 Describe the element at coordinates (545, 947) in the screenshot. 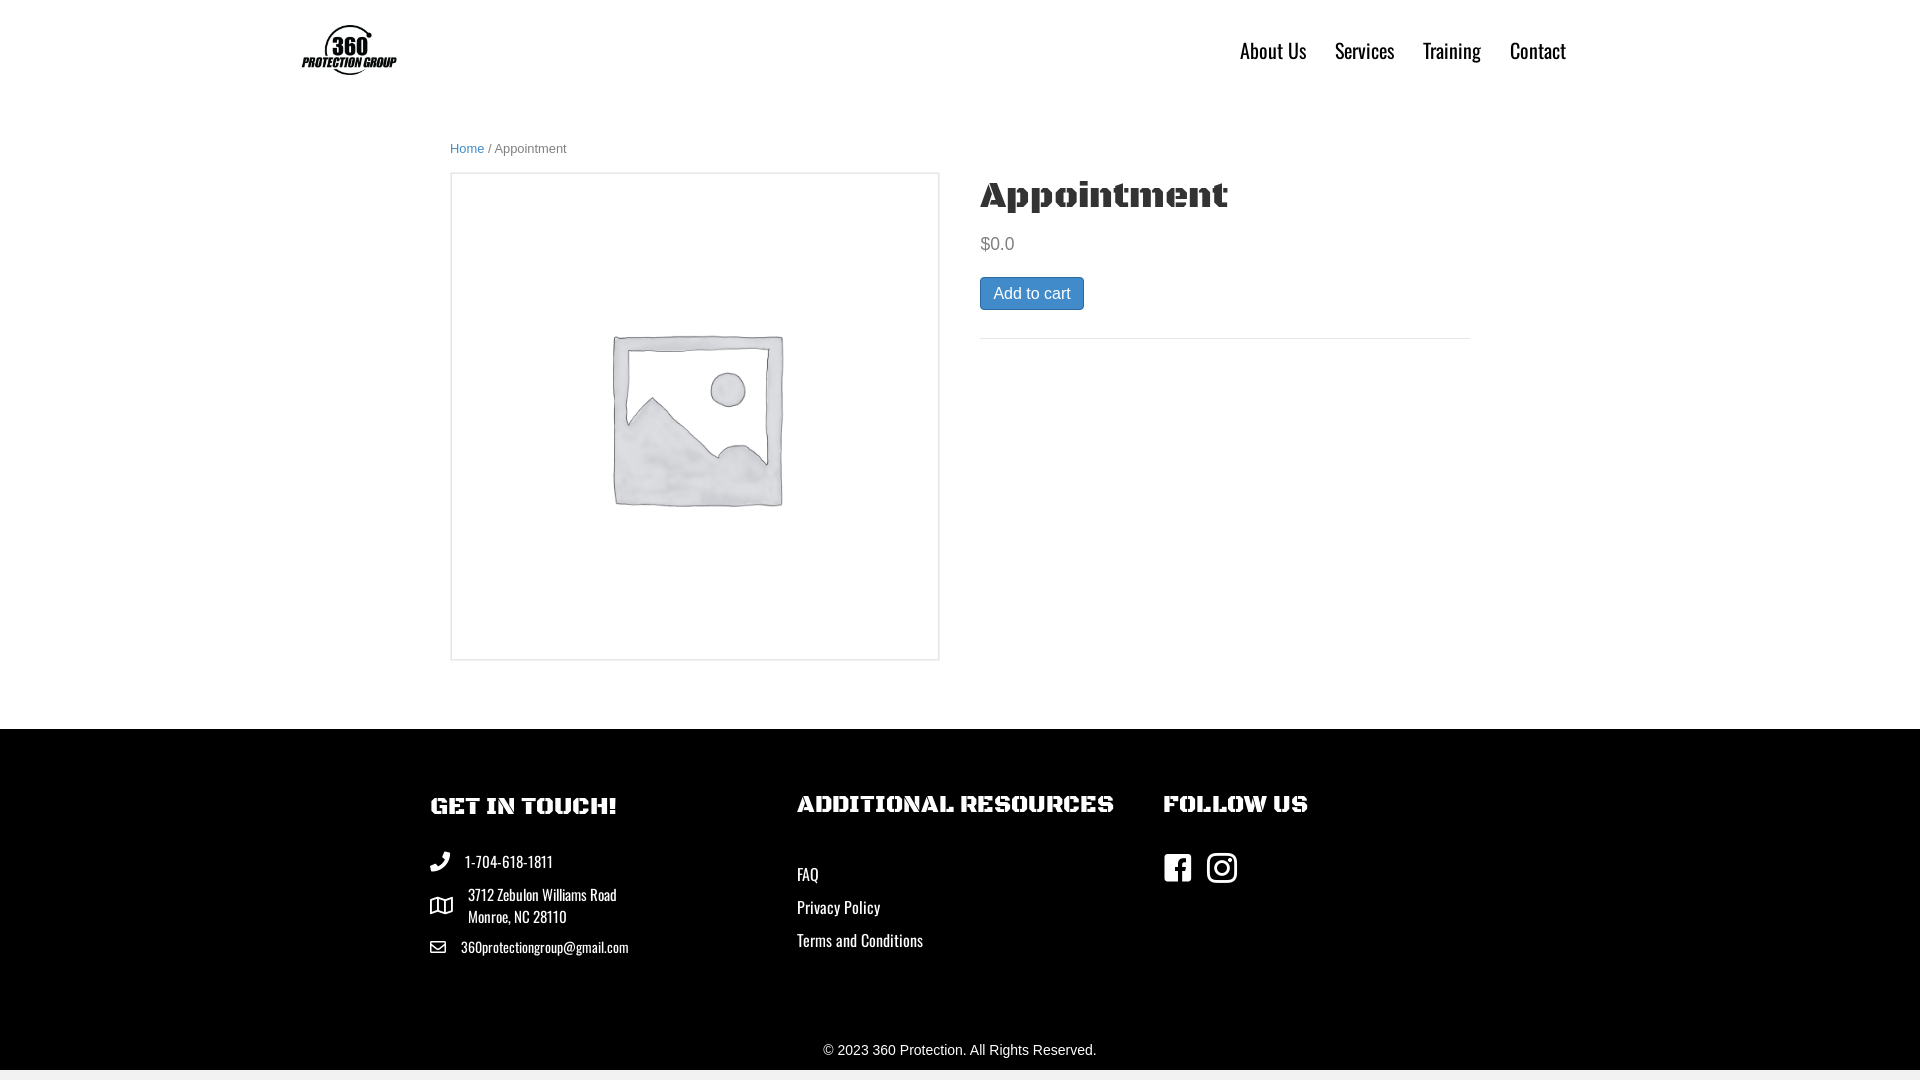

I see `360protectiongroup@gmail.com` at that location.